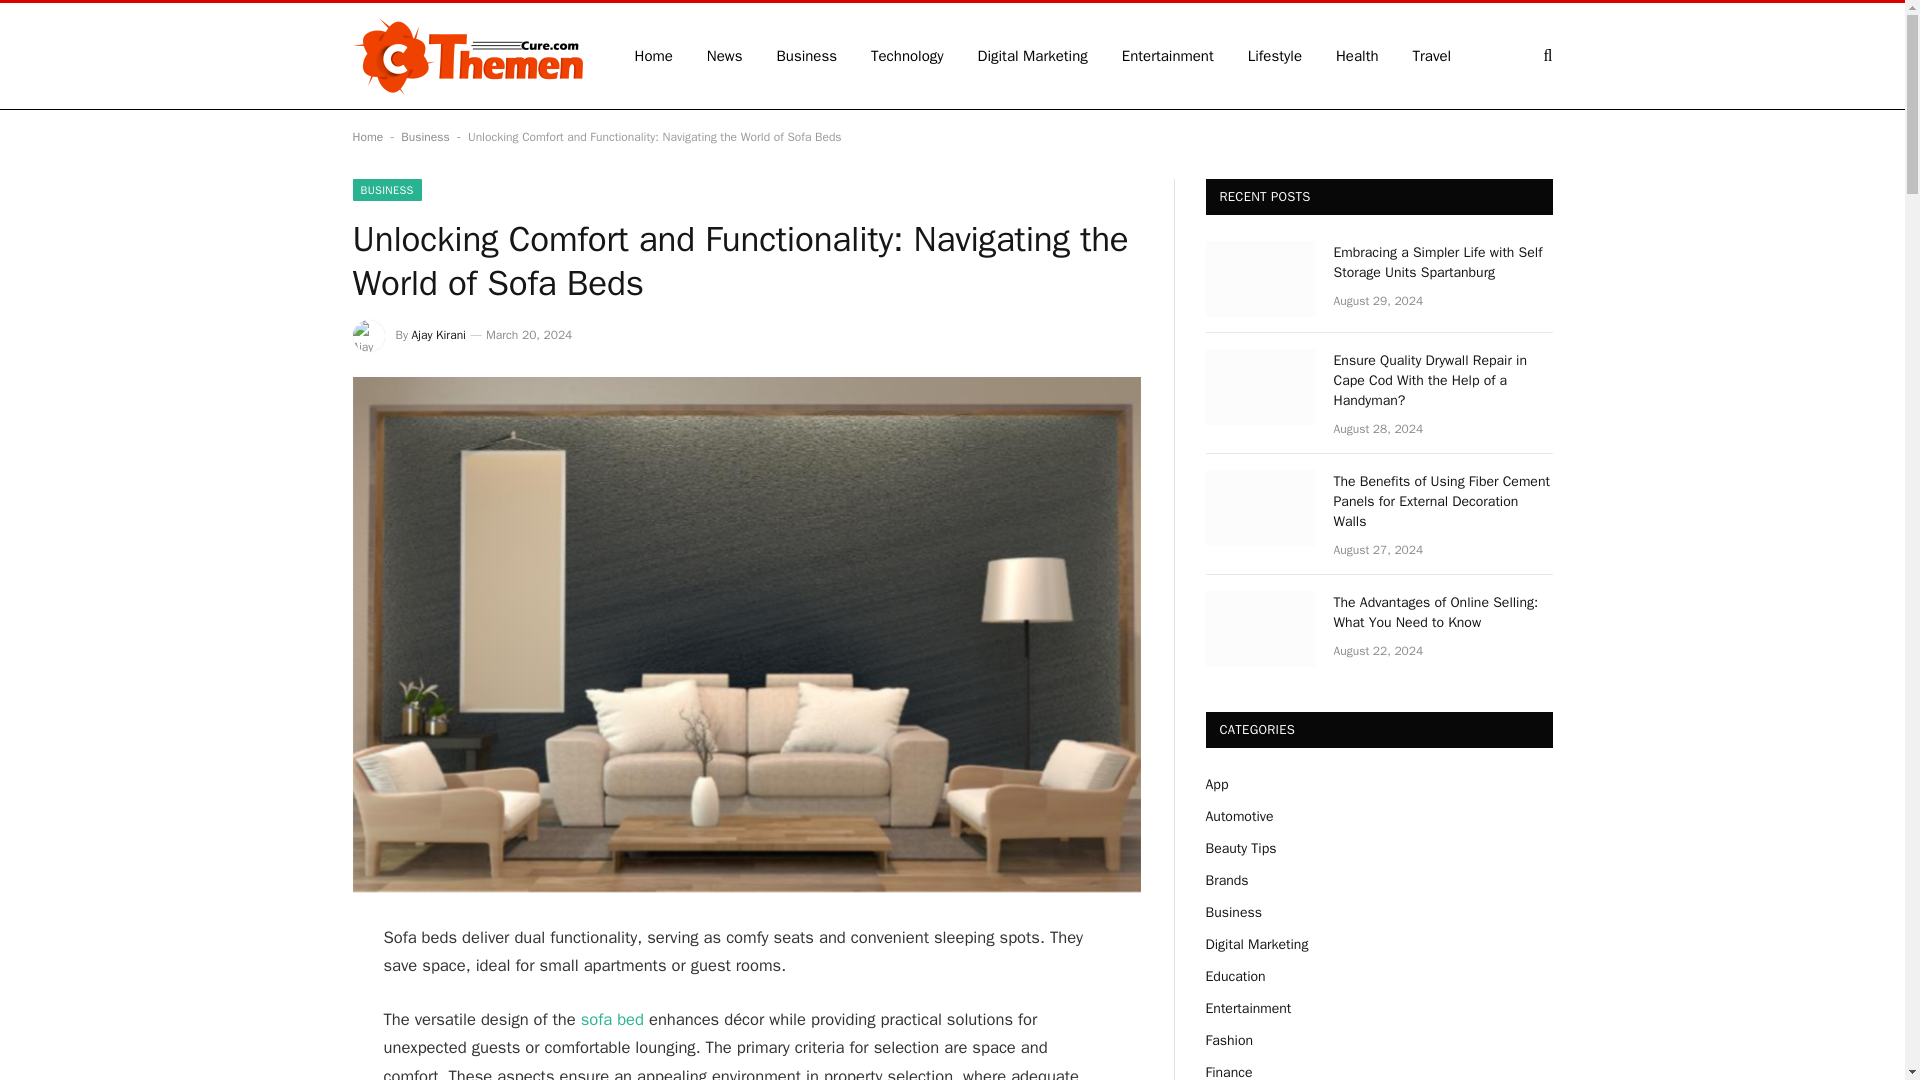 The width and height of the screenshot is (1920, 1080). What do you see at coordinates (439, 335) in the screenshot?
I see `Ajay Kirani` at bounding box center [439, 335].